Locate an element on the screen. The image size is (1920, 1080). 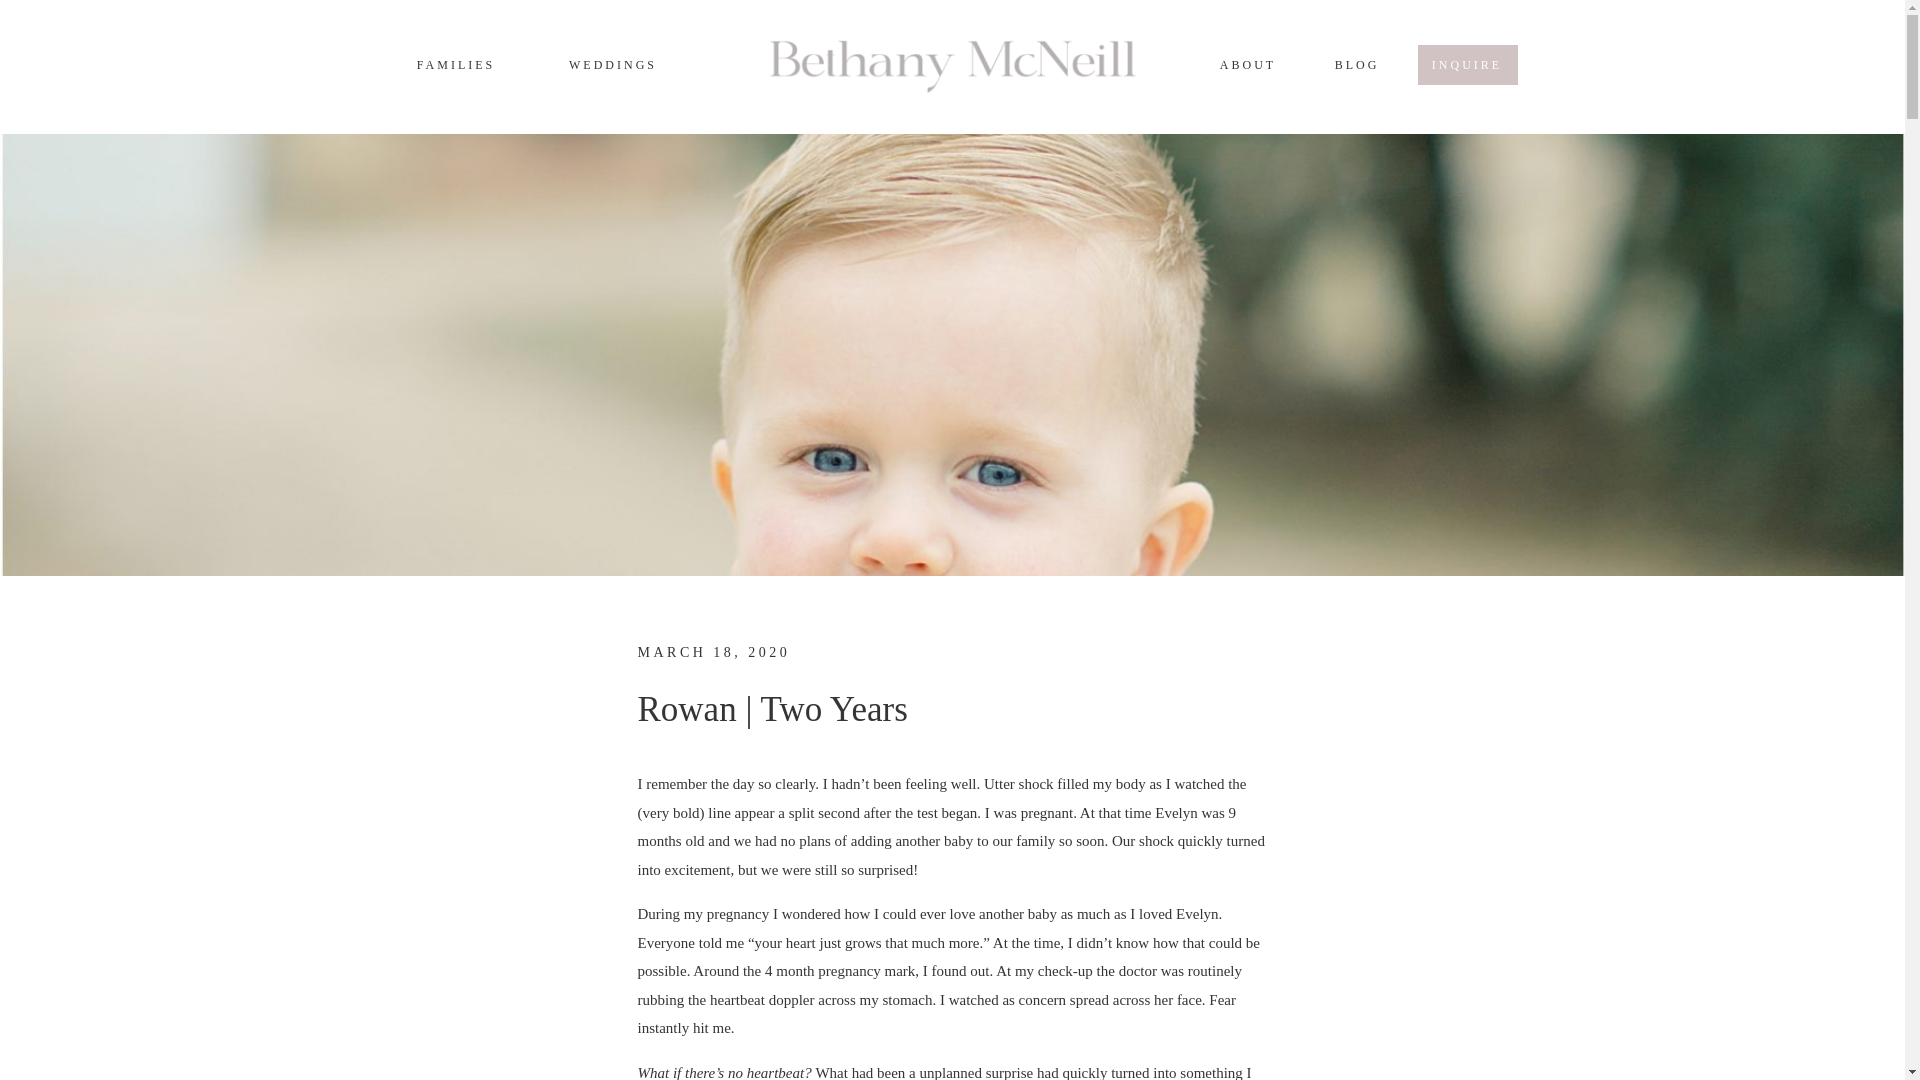
ABOUT is located at coordinates (1246, 66).